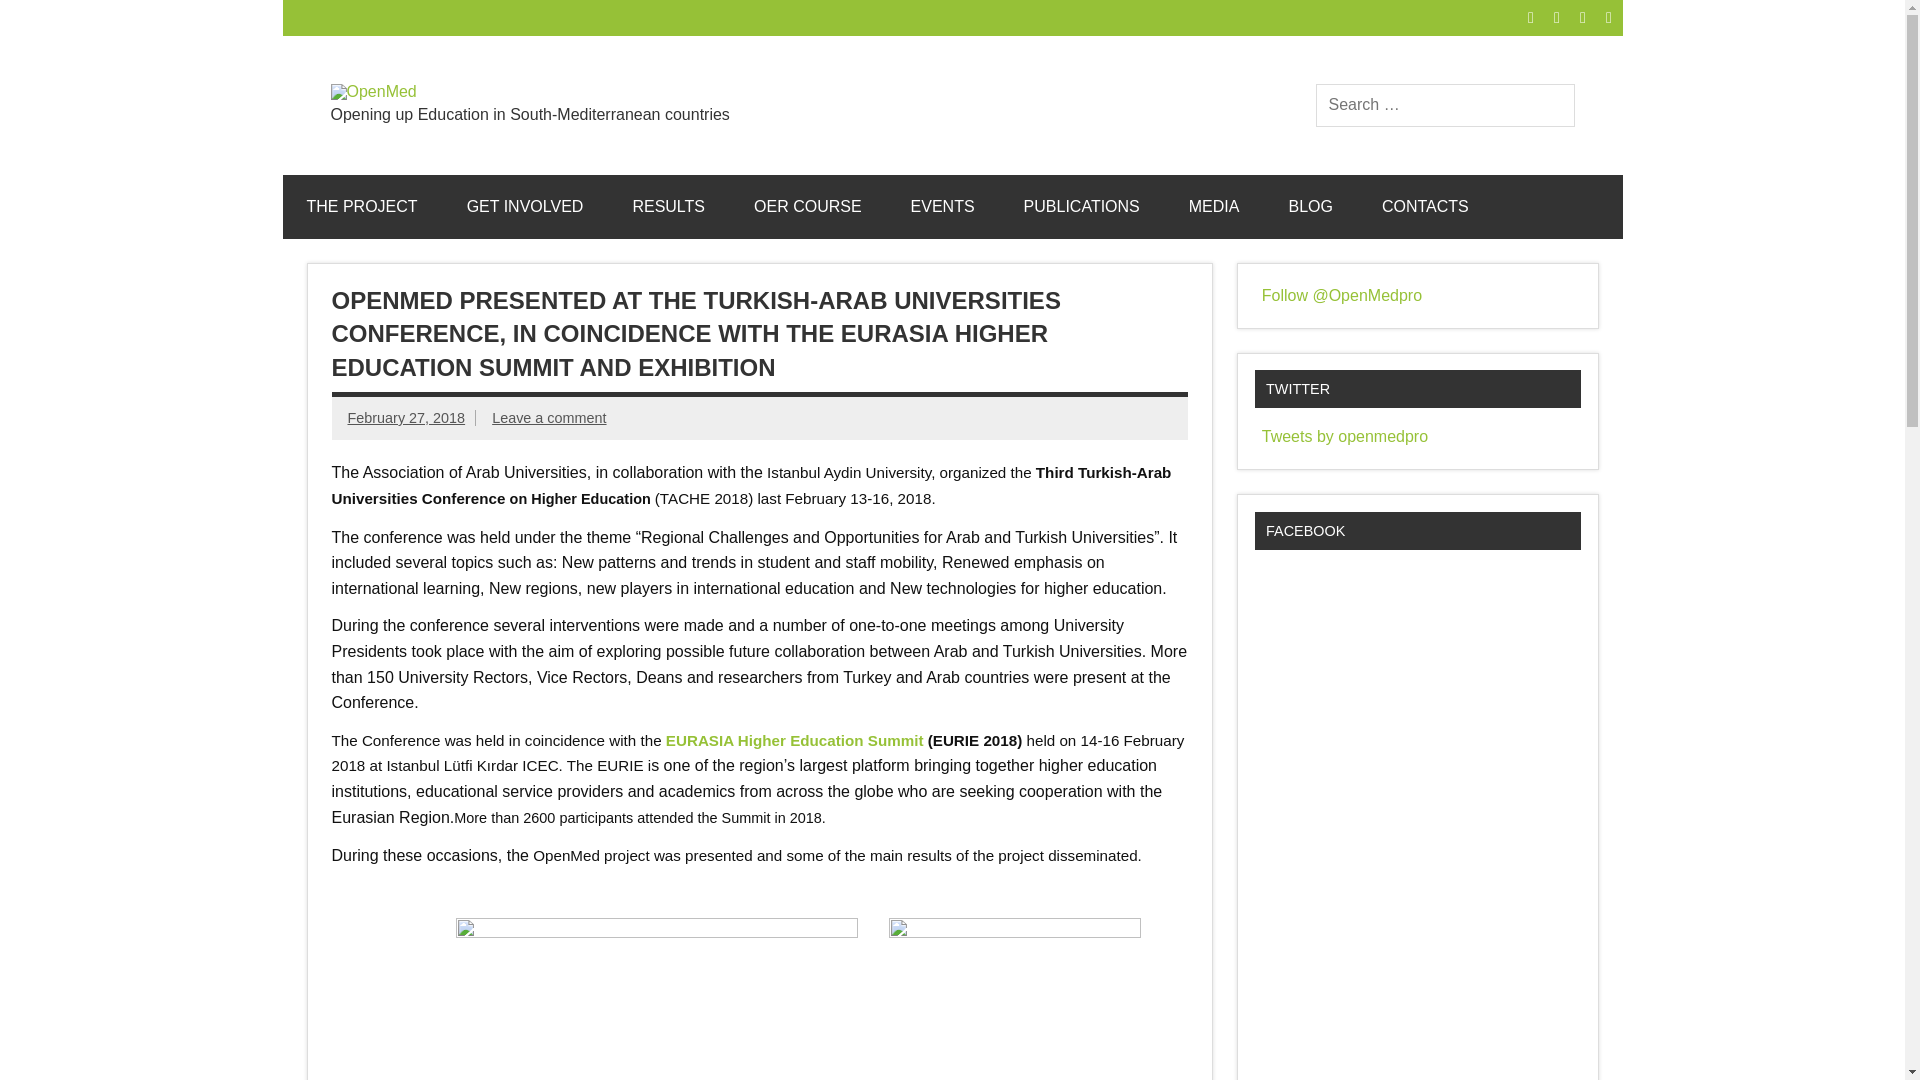 The width and height of the screenshot is (1920, 1080). Describe the element at coordinates (796, 740) in the screenshot. I see `EURASIA Higher Education Summit` at that location.